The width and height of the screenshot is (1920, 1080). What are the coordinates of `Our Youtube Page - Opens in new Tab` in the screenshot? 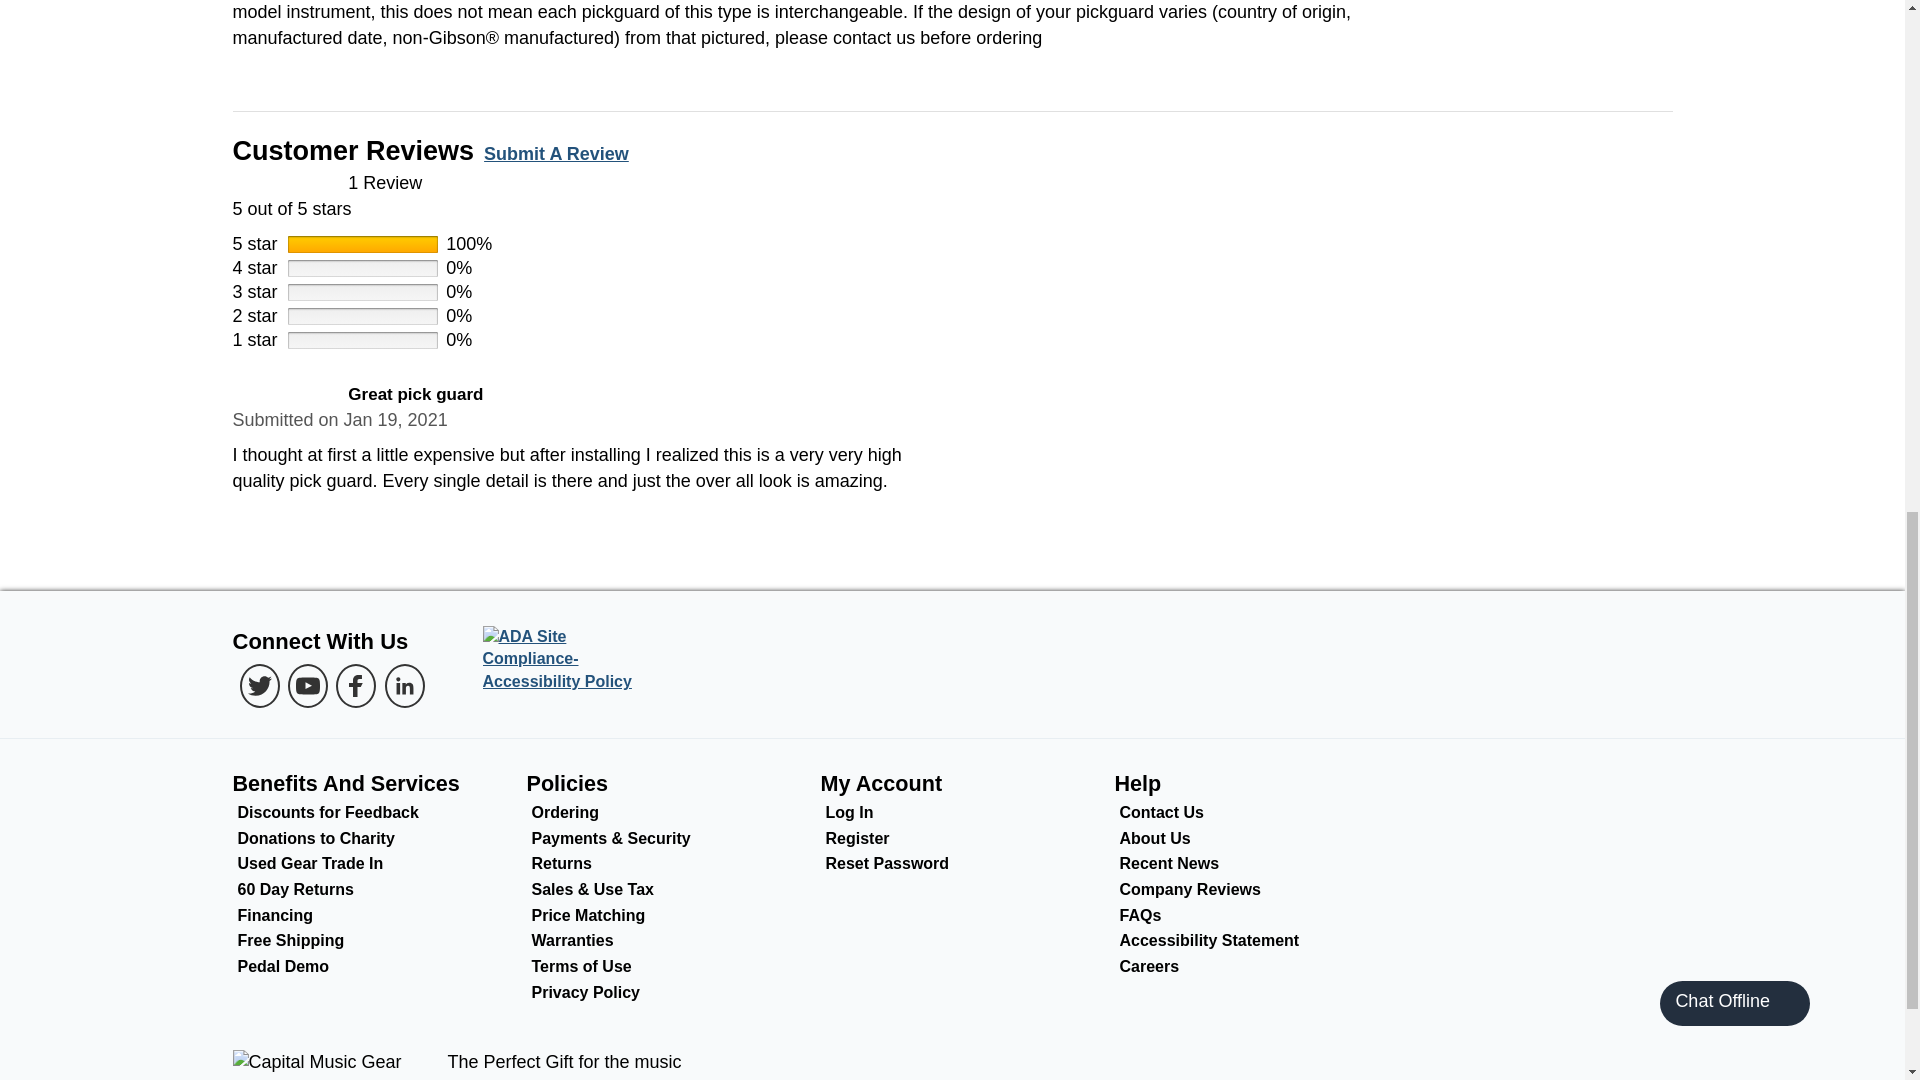 It's located at (308, 686).